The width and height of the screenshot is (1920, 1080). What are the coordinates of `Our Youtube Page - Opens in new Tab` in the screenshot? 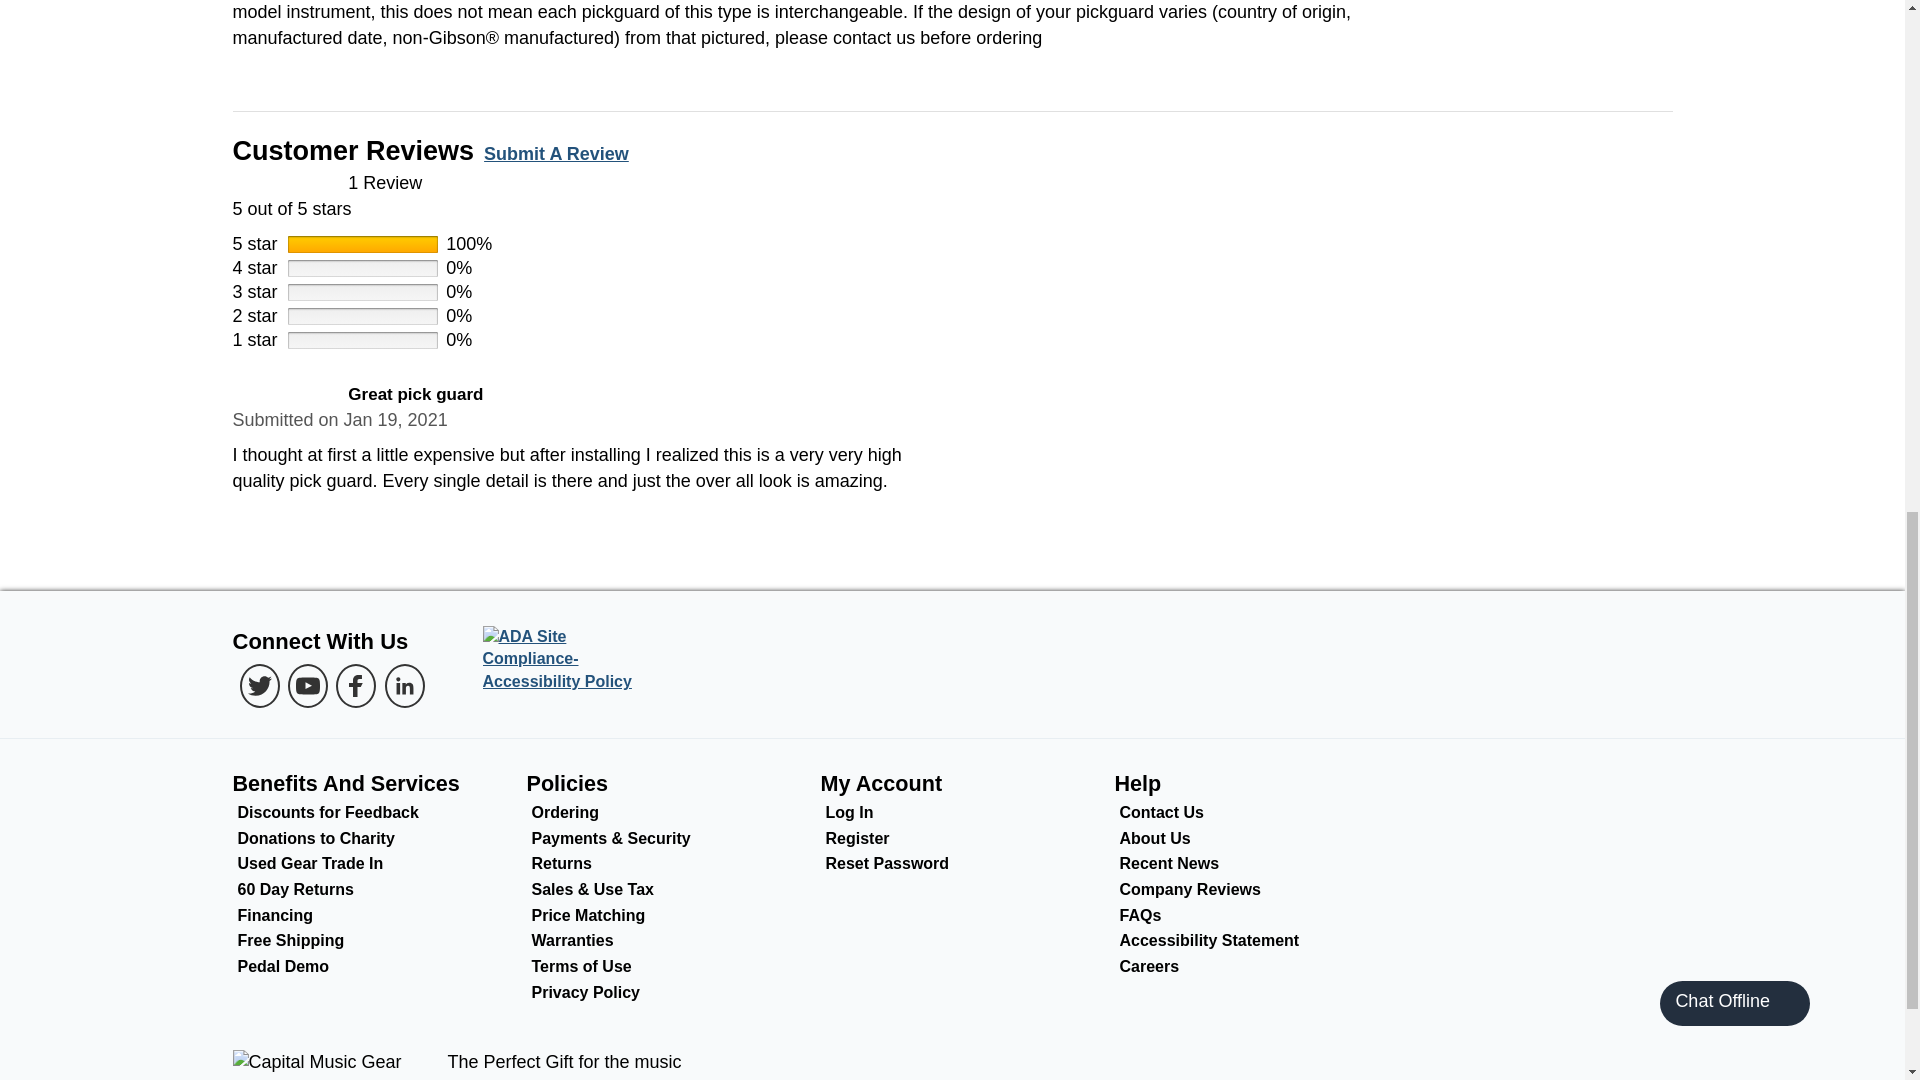 It's located at (308, 686).